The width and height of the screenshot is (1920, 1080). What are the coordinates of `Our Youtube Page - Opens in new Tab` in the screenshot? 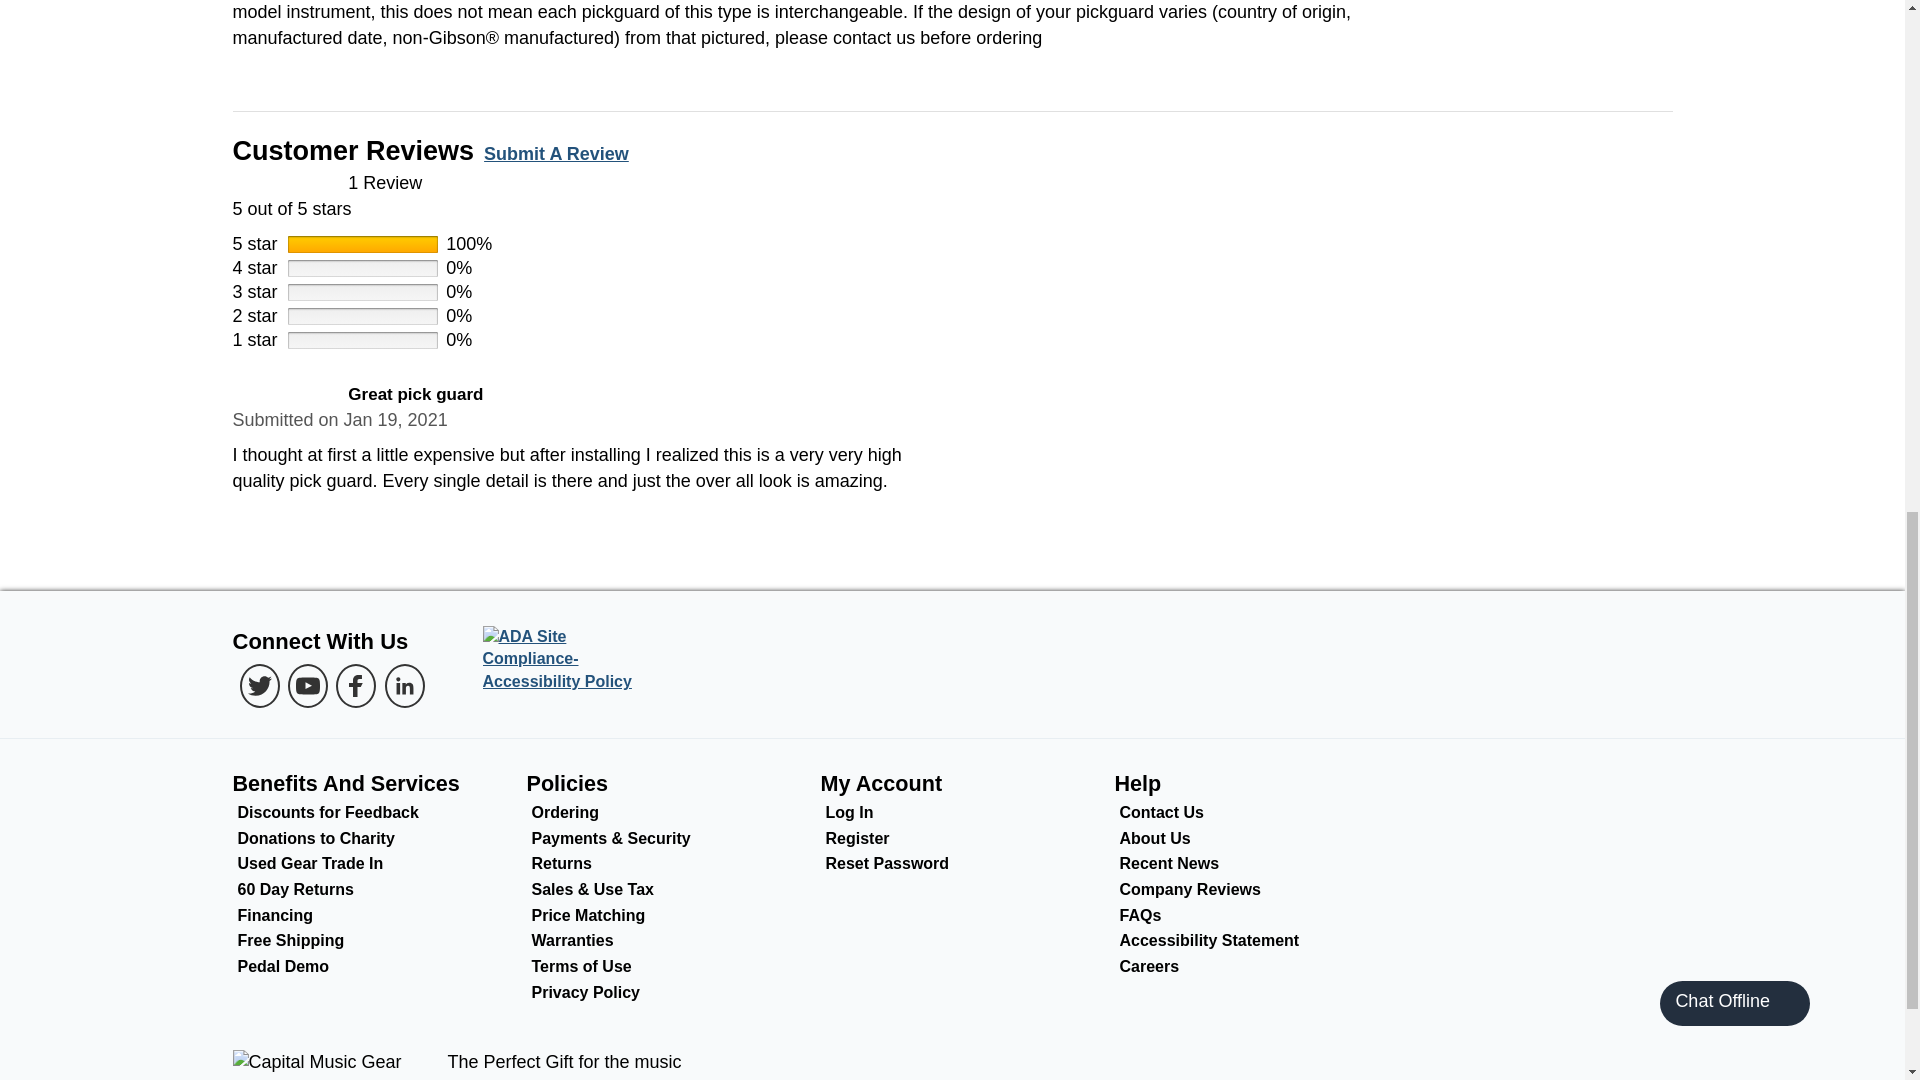 It's located at (308, 686).